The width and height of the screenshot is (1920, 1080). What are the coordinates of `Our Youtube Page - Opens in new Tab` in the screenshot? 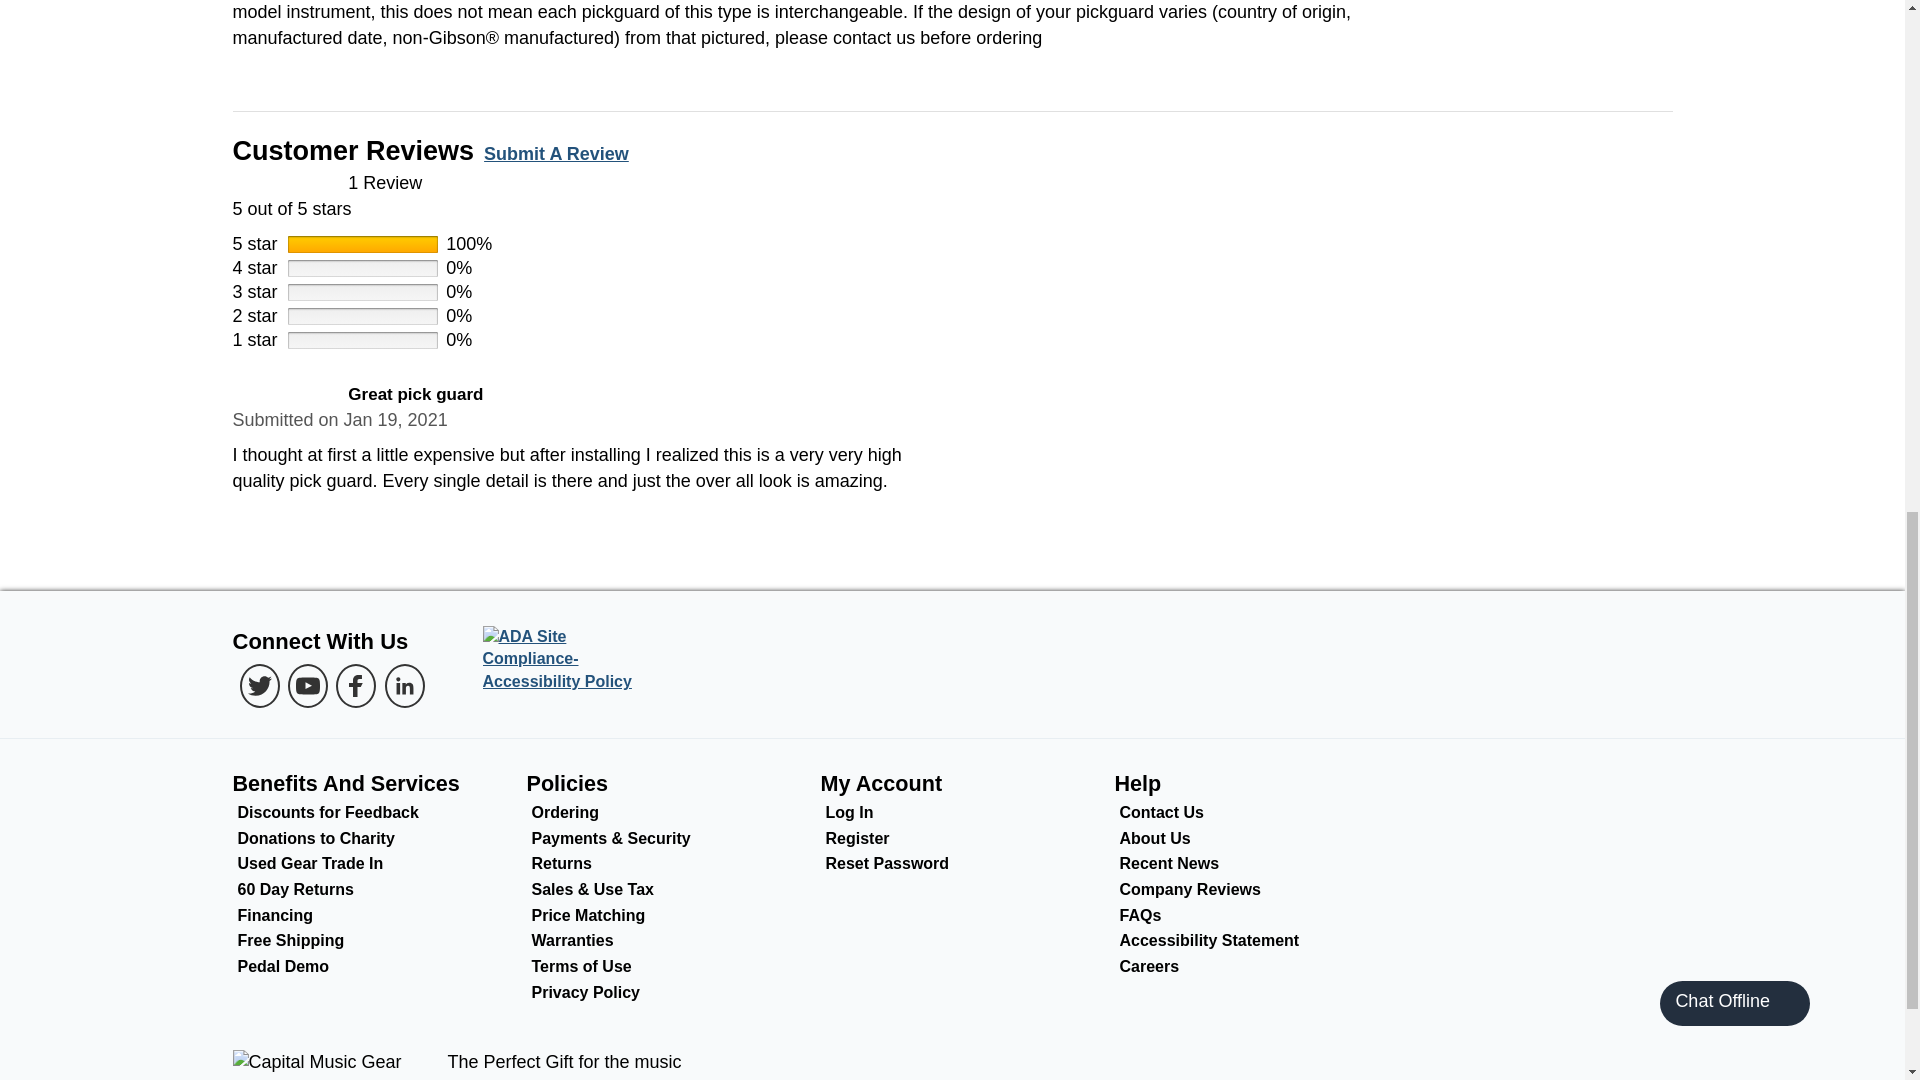 It's located at (308, 686).